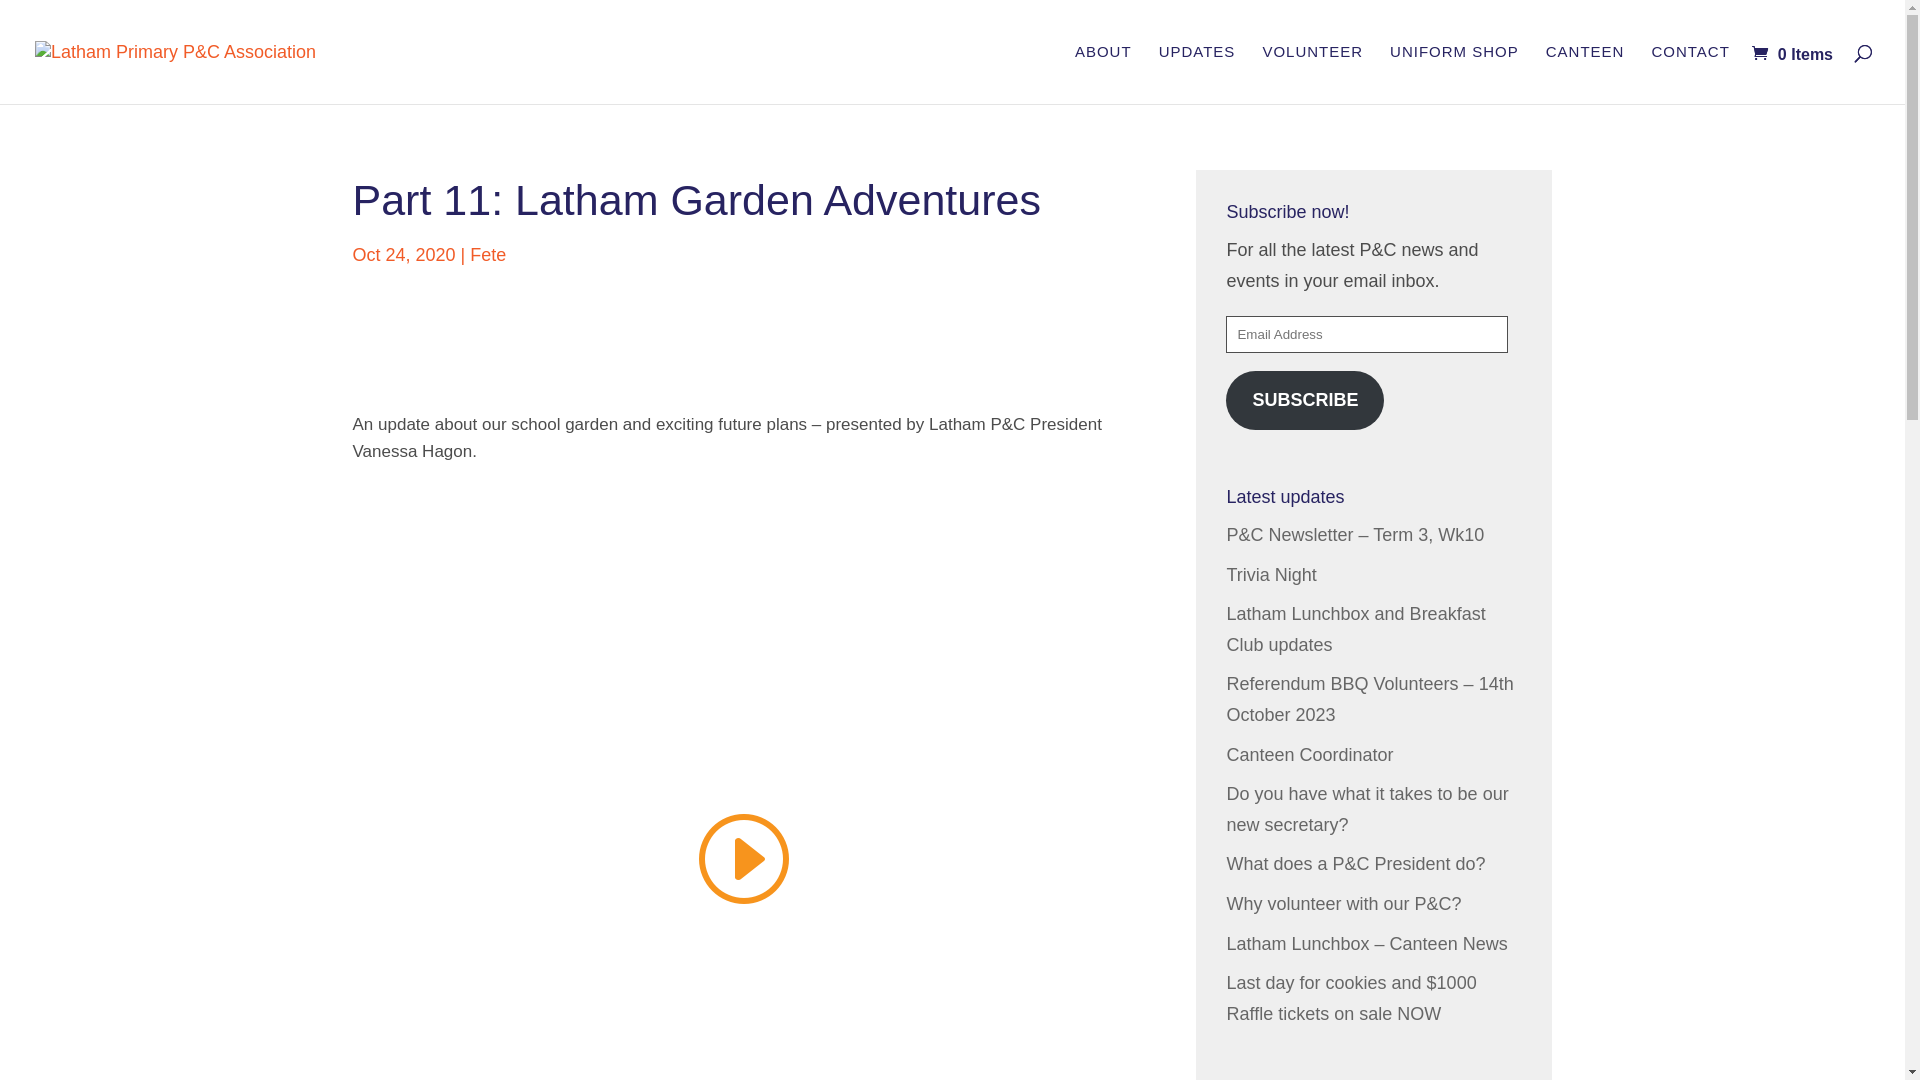  I want to click on Trivia Night, so click(1271, 575).